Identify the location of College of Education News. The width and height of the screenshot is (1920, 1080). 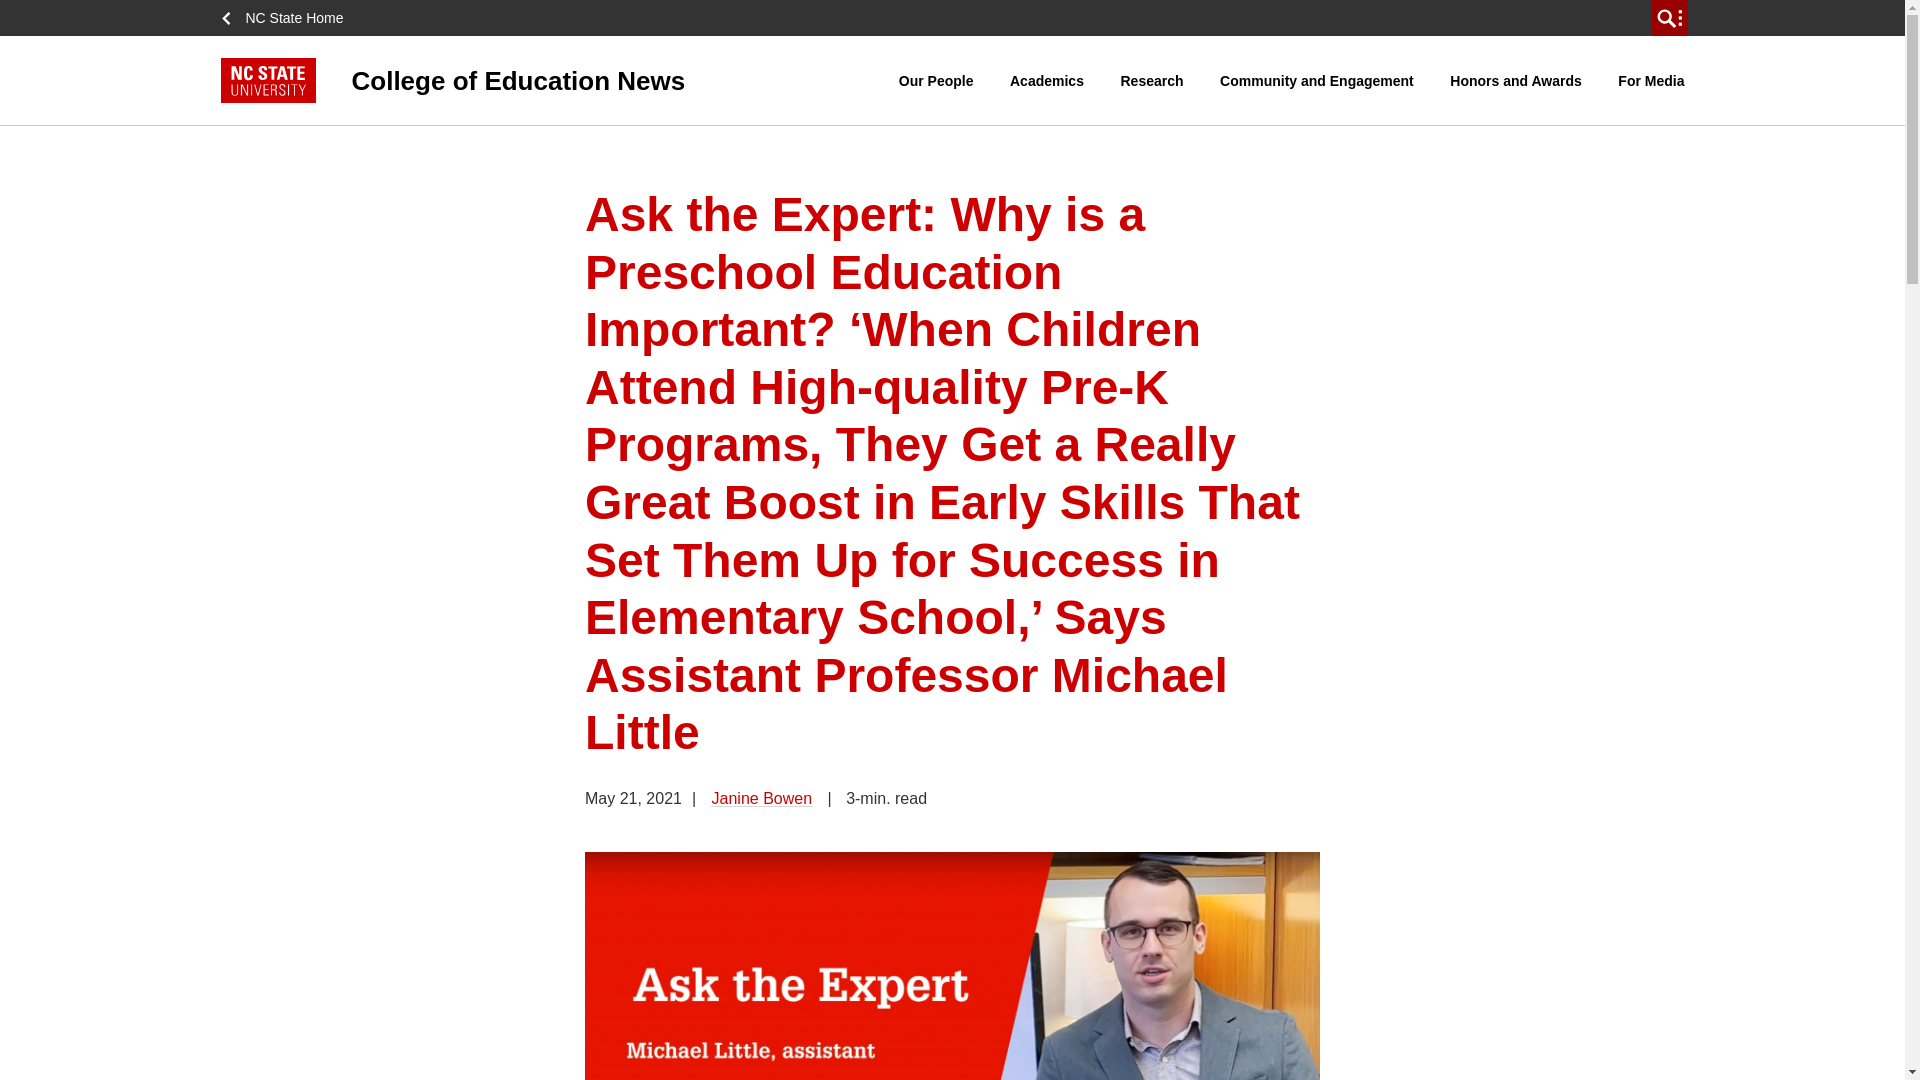
(559, 80).